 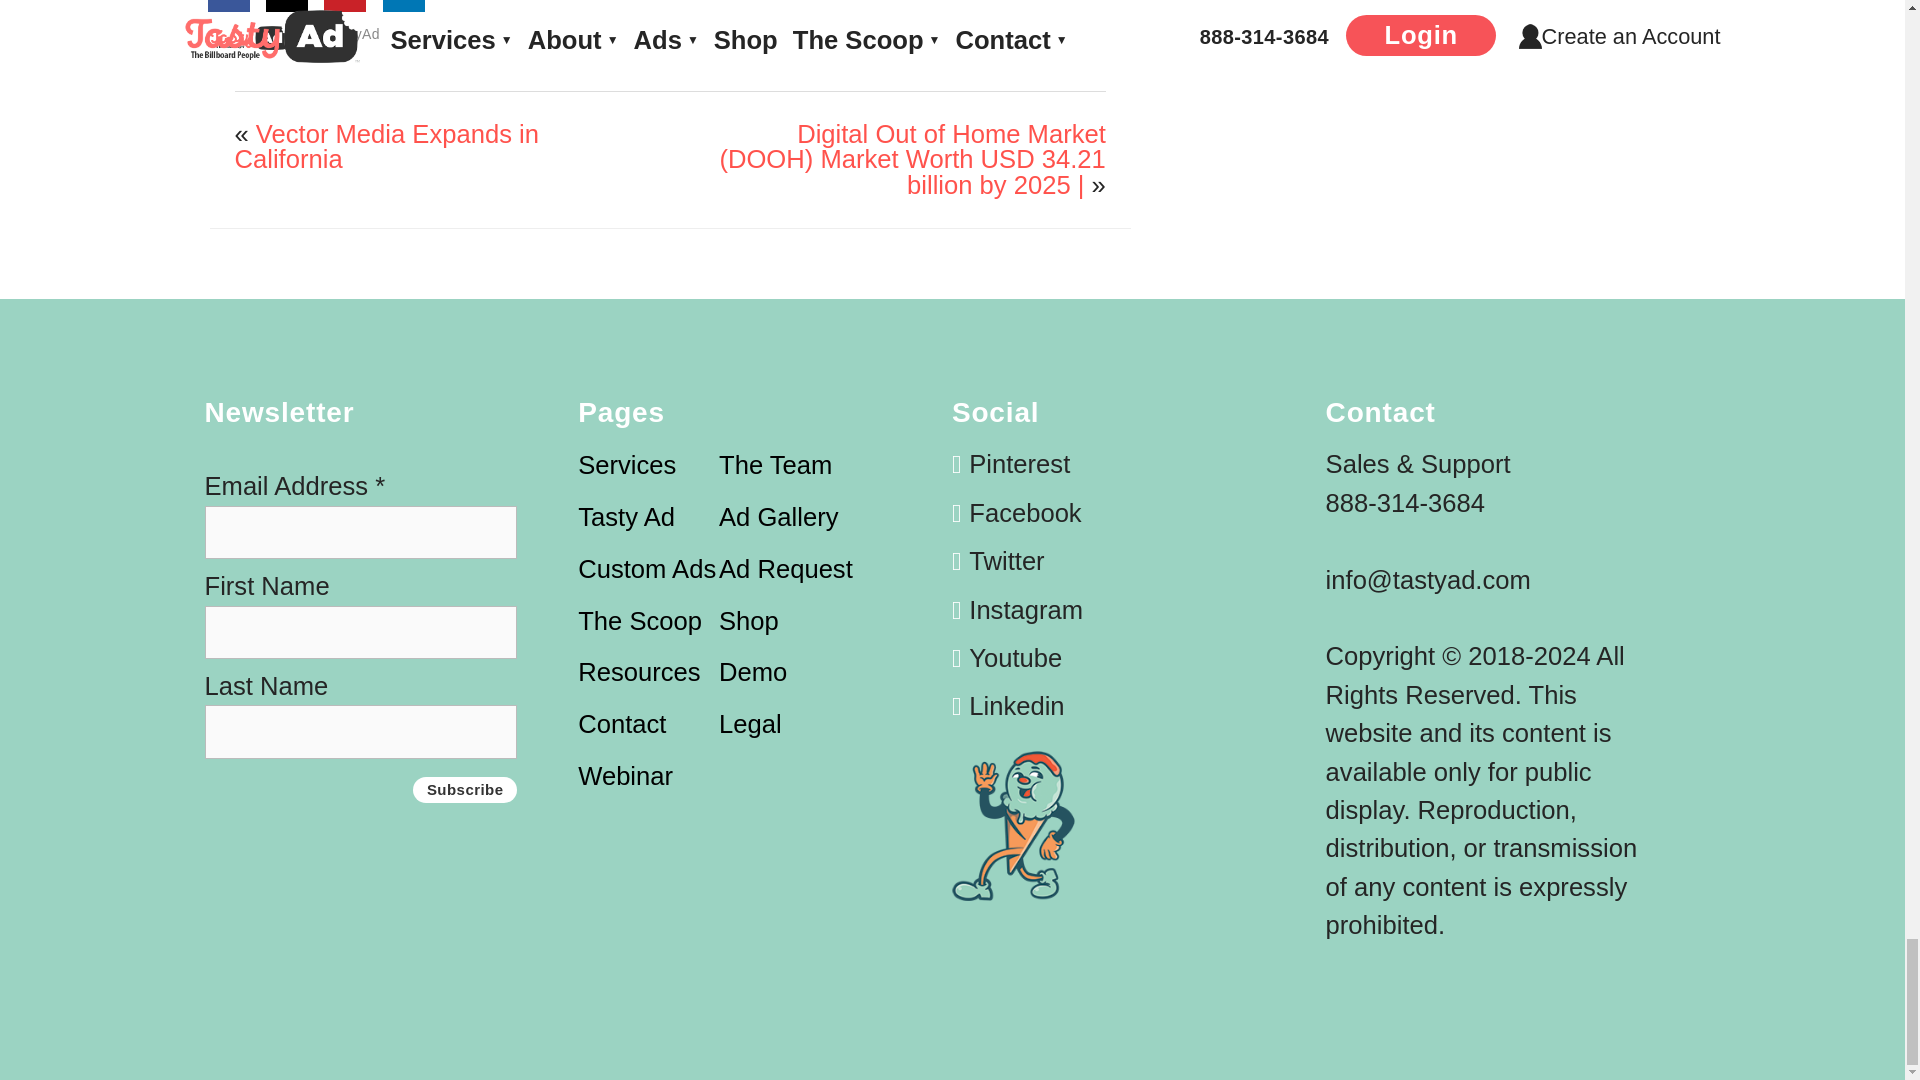 I want to click on Save to Pinterest, so click(x=346, y=6).